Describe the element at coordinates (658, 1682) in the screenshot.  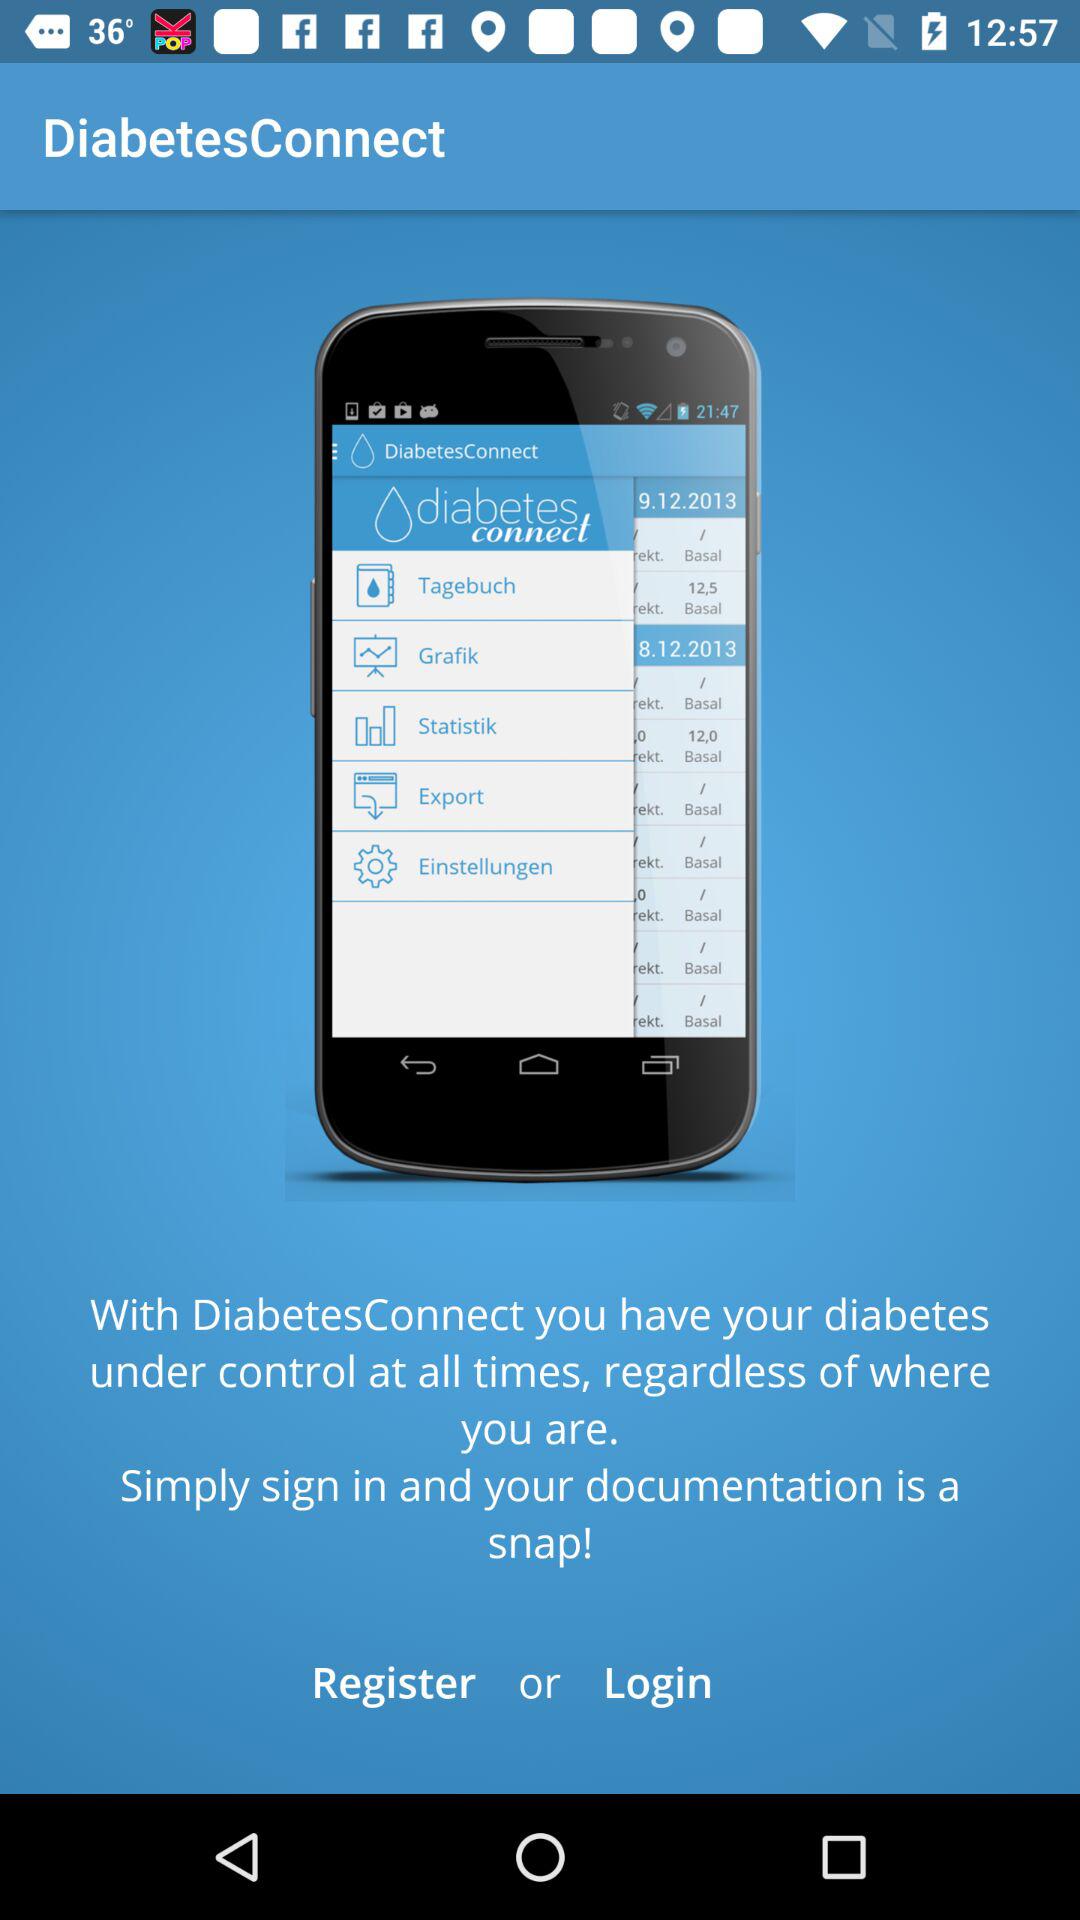
I see `select icon next to the or item` at that location.